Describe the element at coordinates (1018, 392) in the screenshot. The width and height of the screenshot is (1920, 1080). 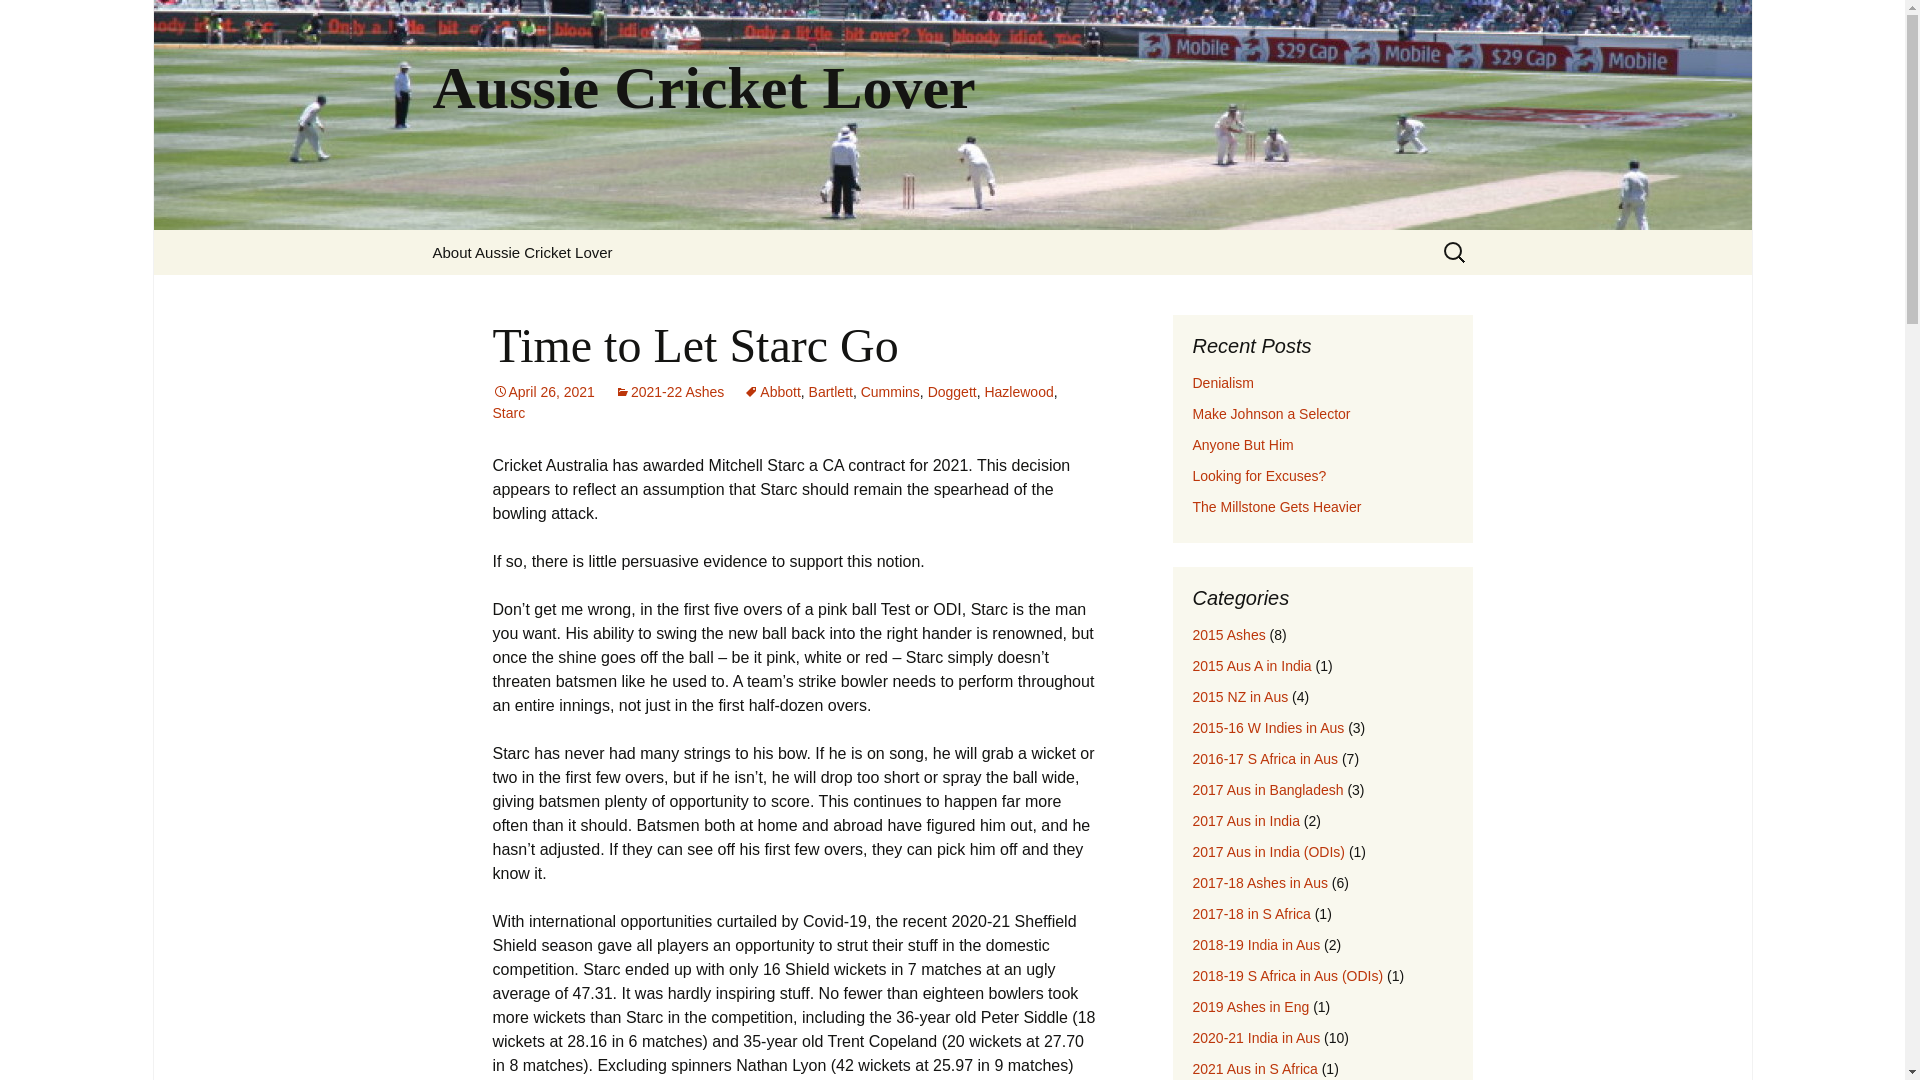
I see `Hazlewood` at that location.